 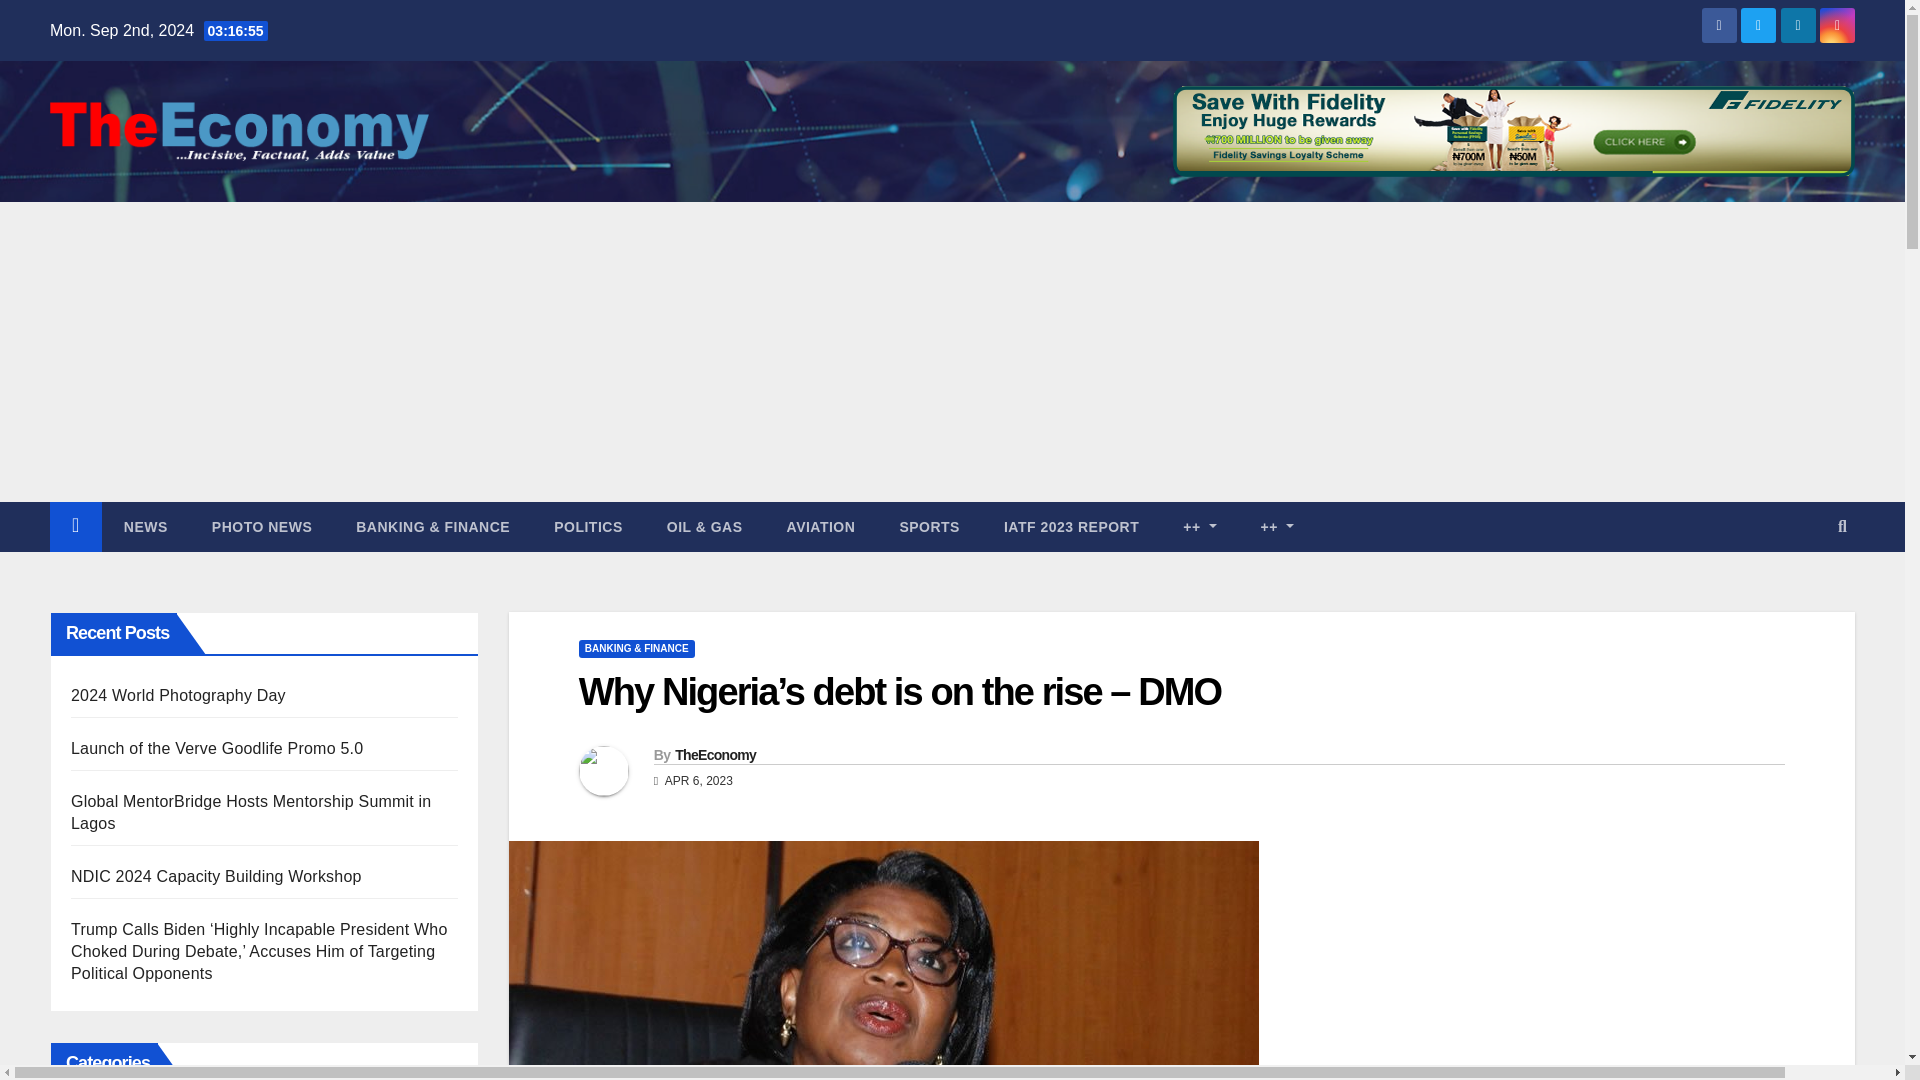 I want to click on IATF 2023 REPORT, so click(x=1071, y=526).